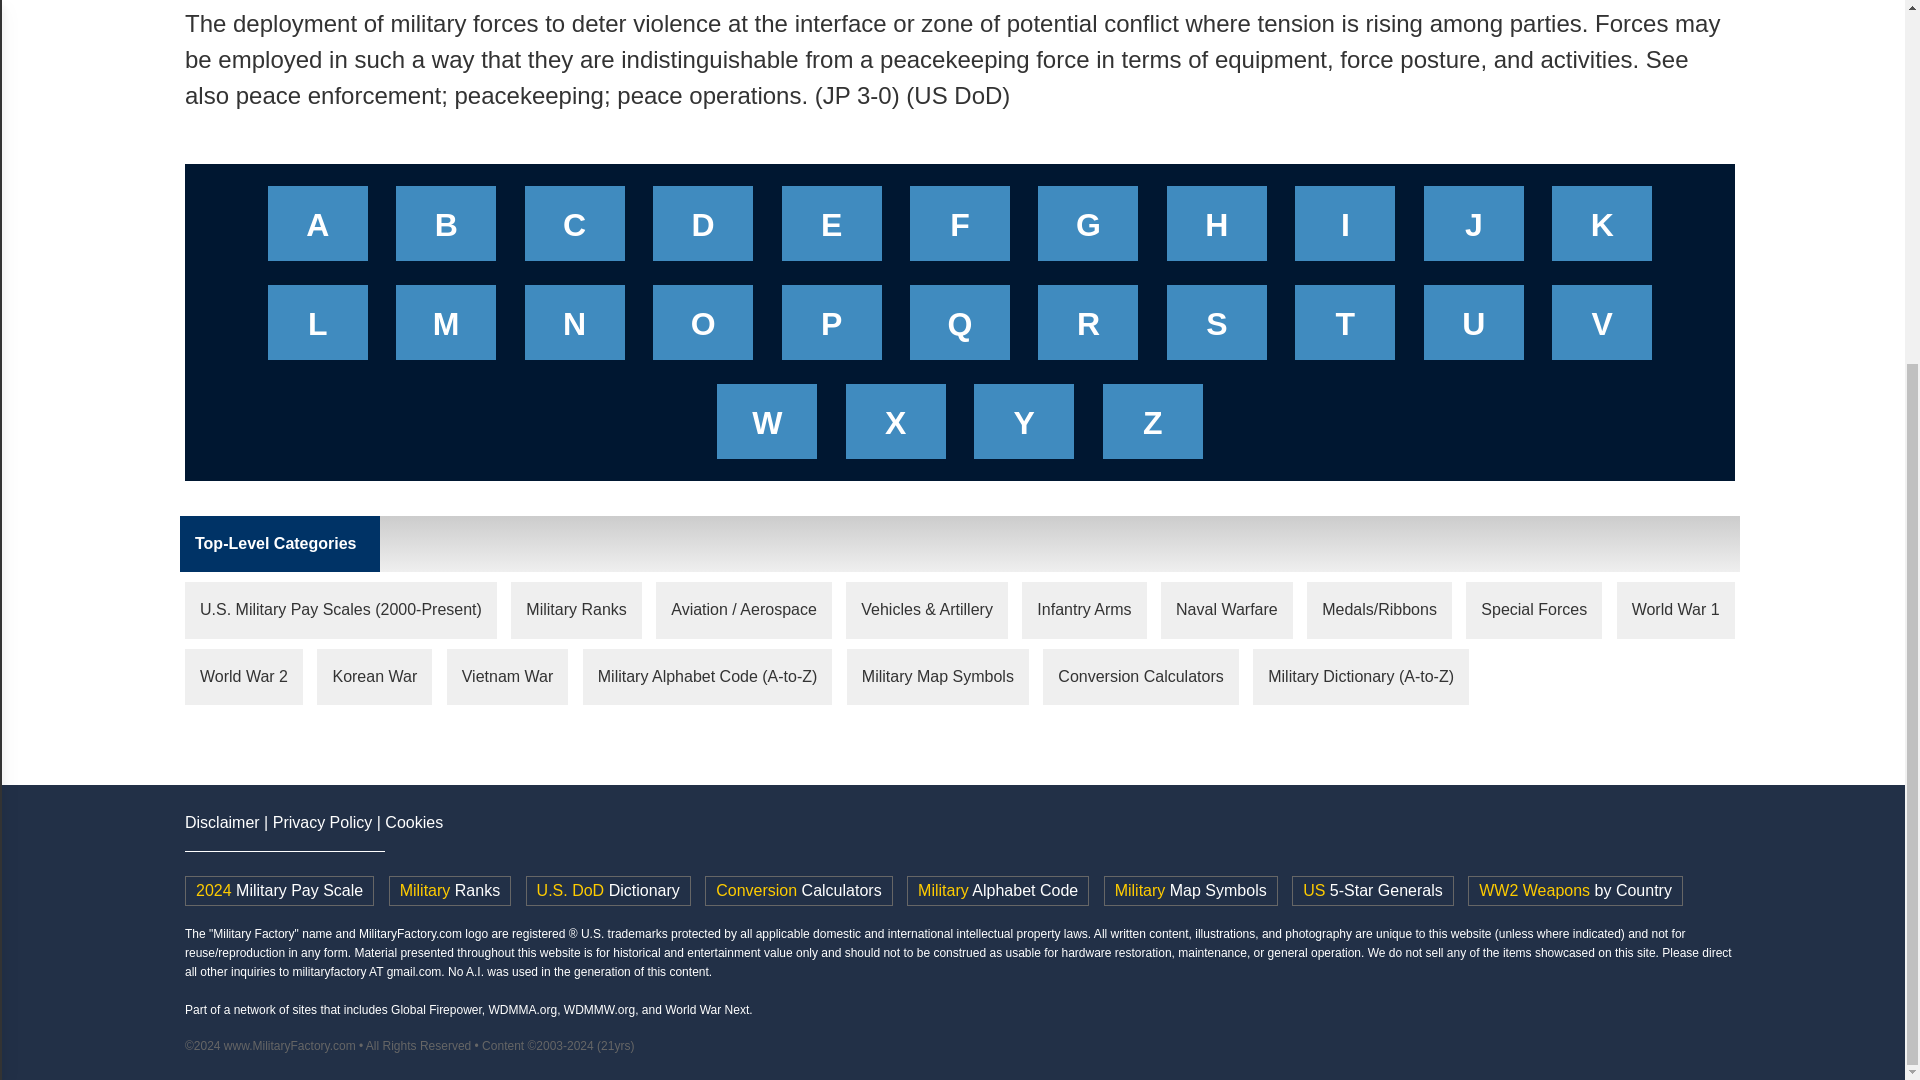 The image size is (1920, 1080). Describe the element at coordinates (960, 230) in the screenshot. I see `F` at that location.